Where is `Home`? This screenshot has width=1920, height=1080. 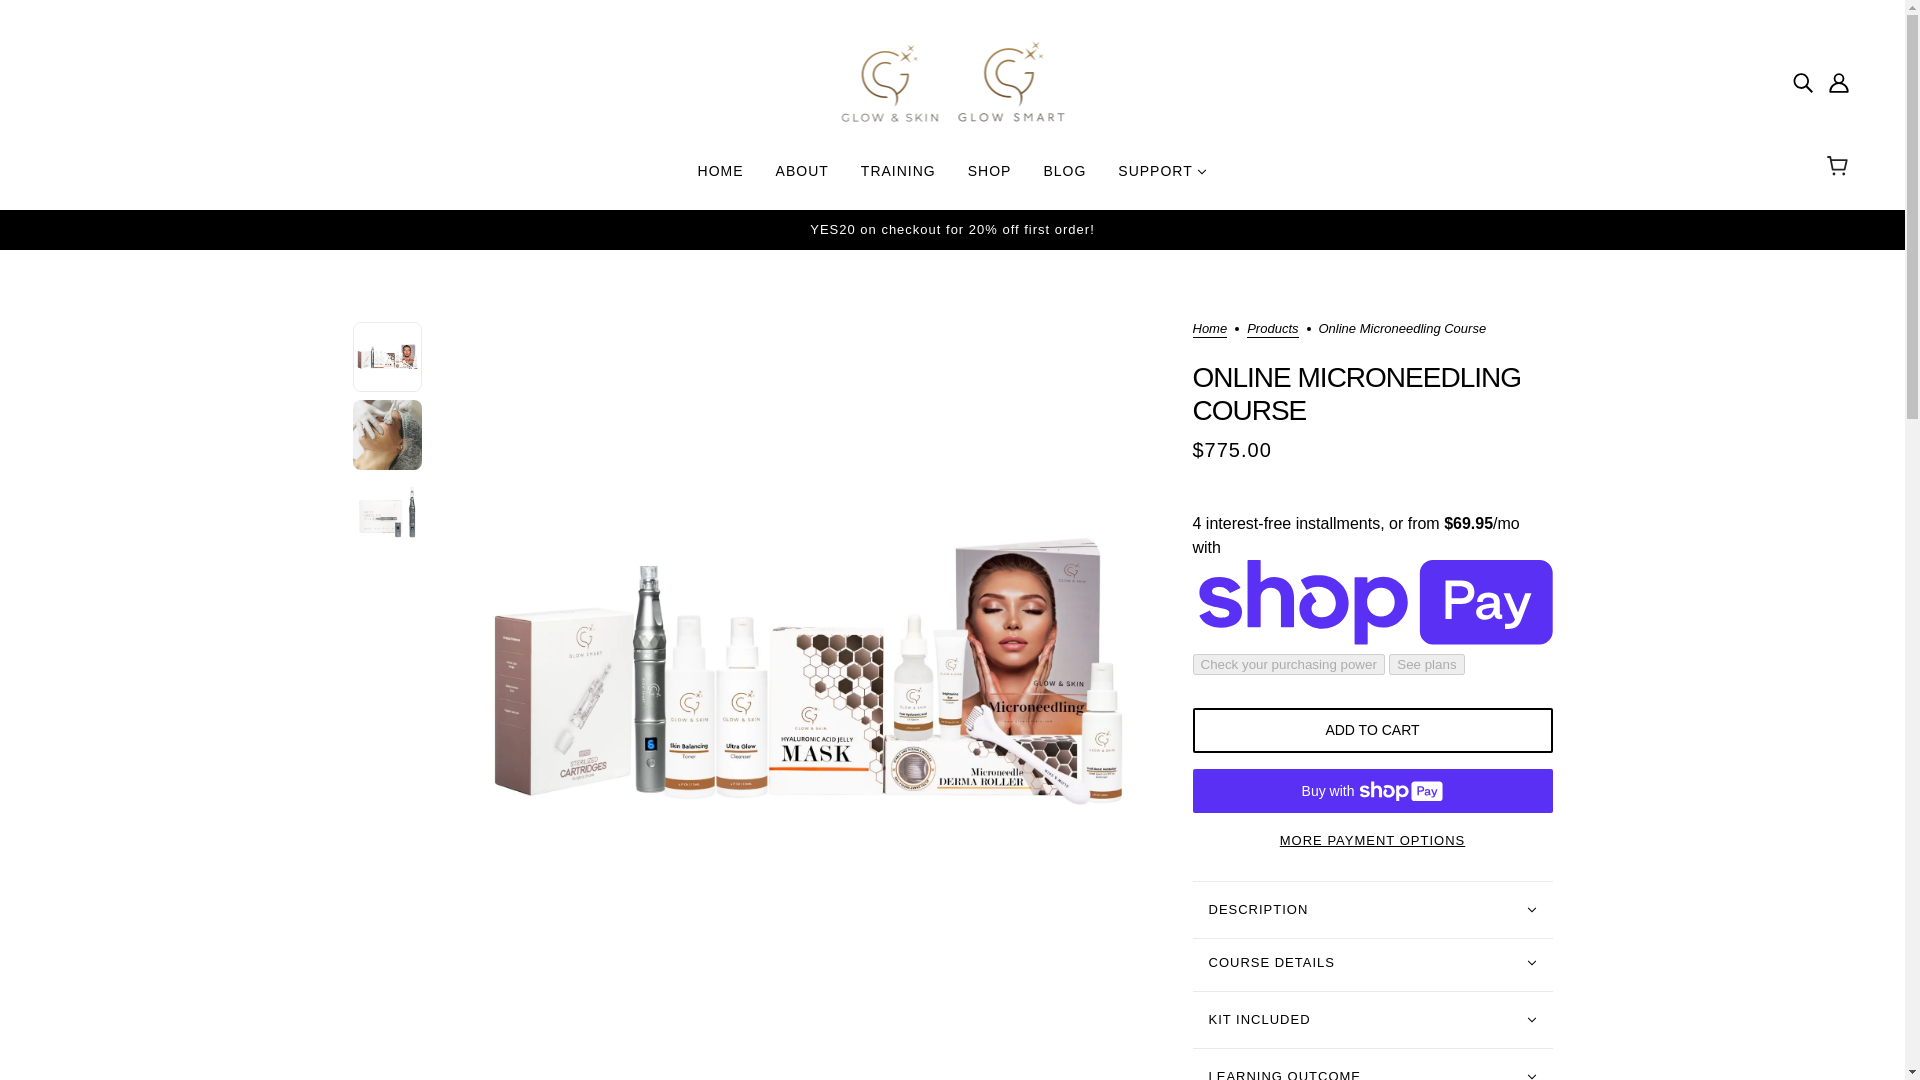 Home is located at coordinates (1209, 330).